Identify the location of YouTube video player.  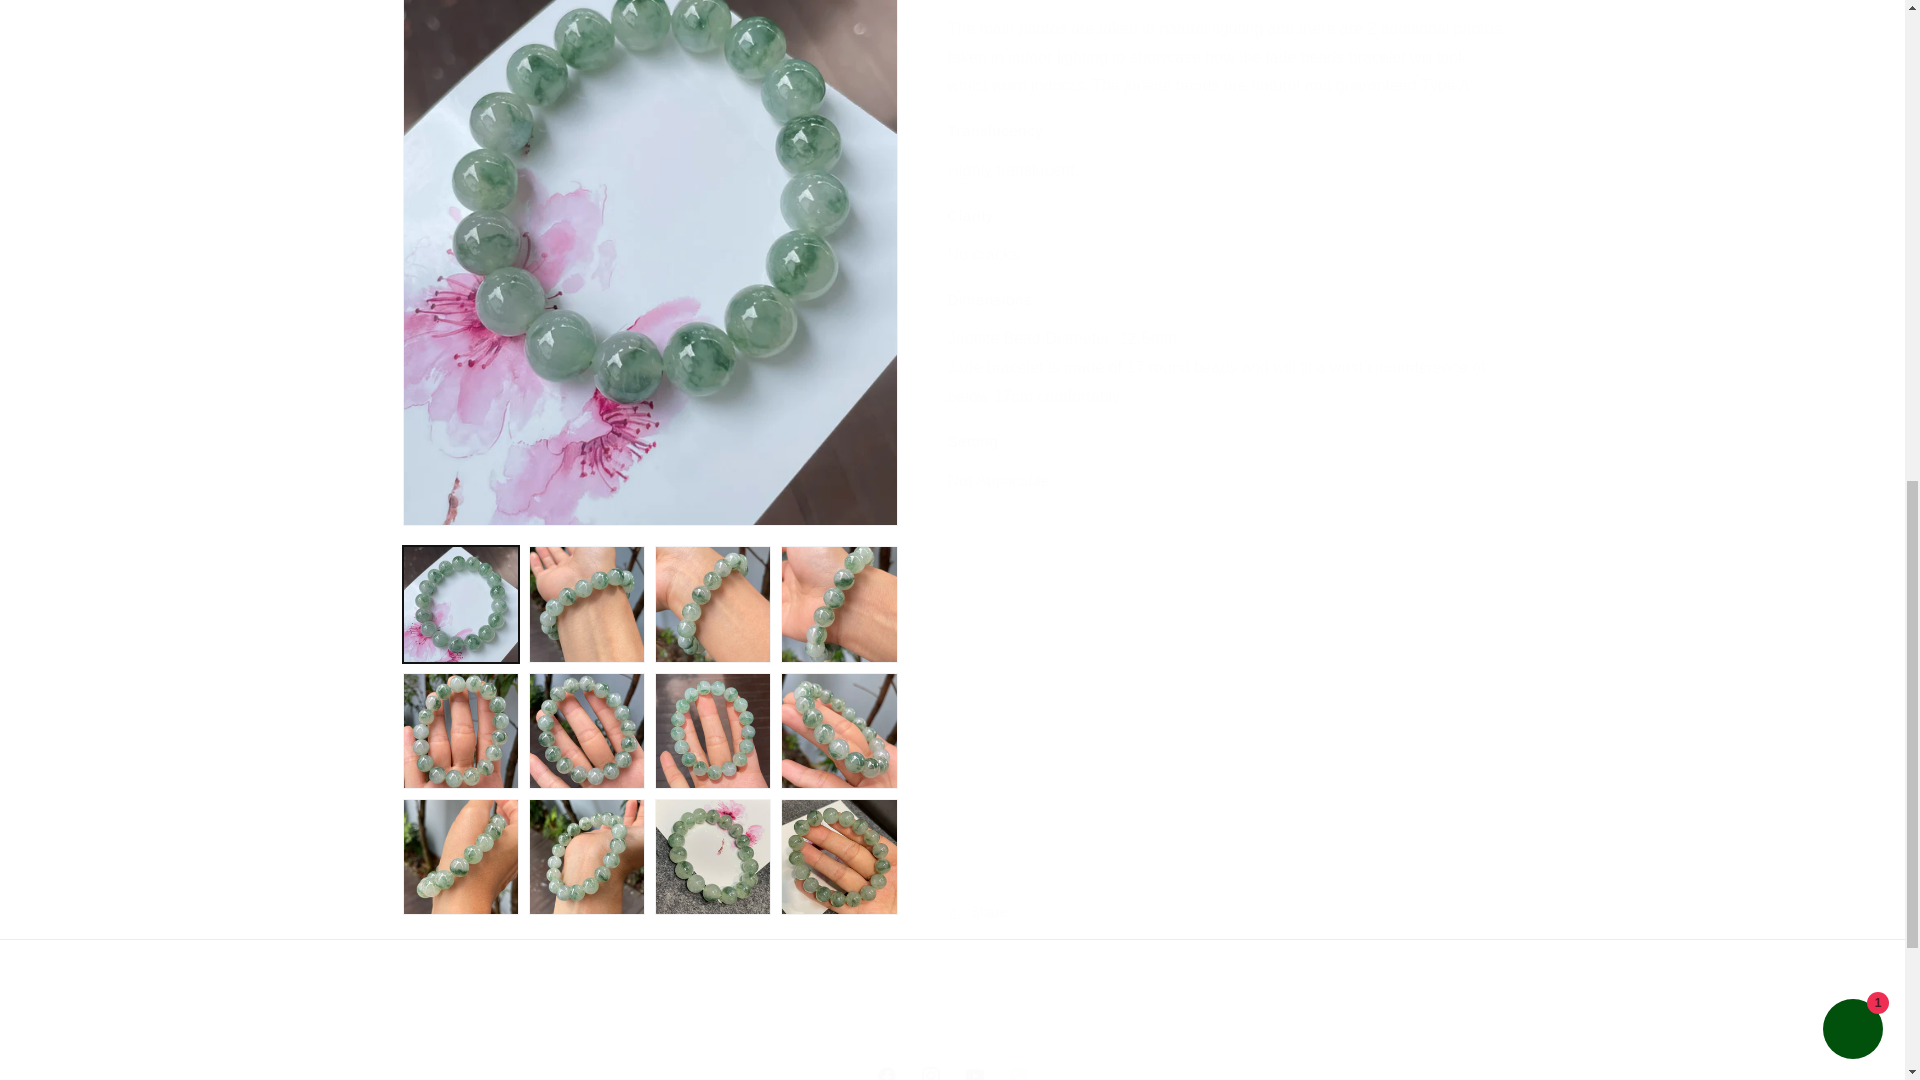
(951, 1067).